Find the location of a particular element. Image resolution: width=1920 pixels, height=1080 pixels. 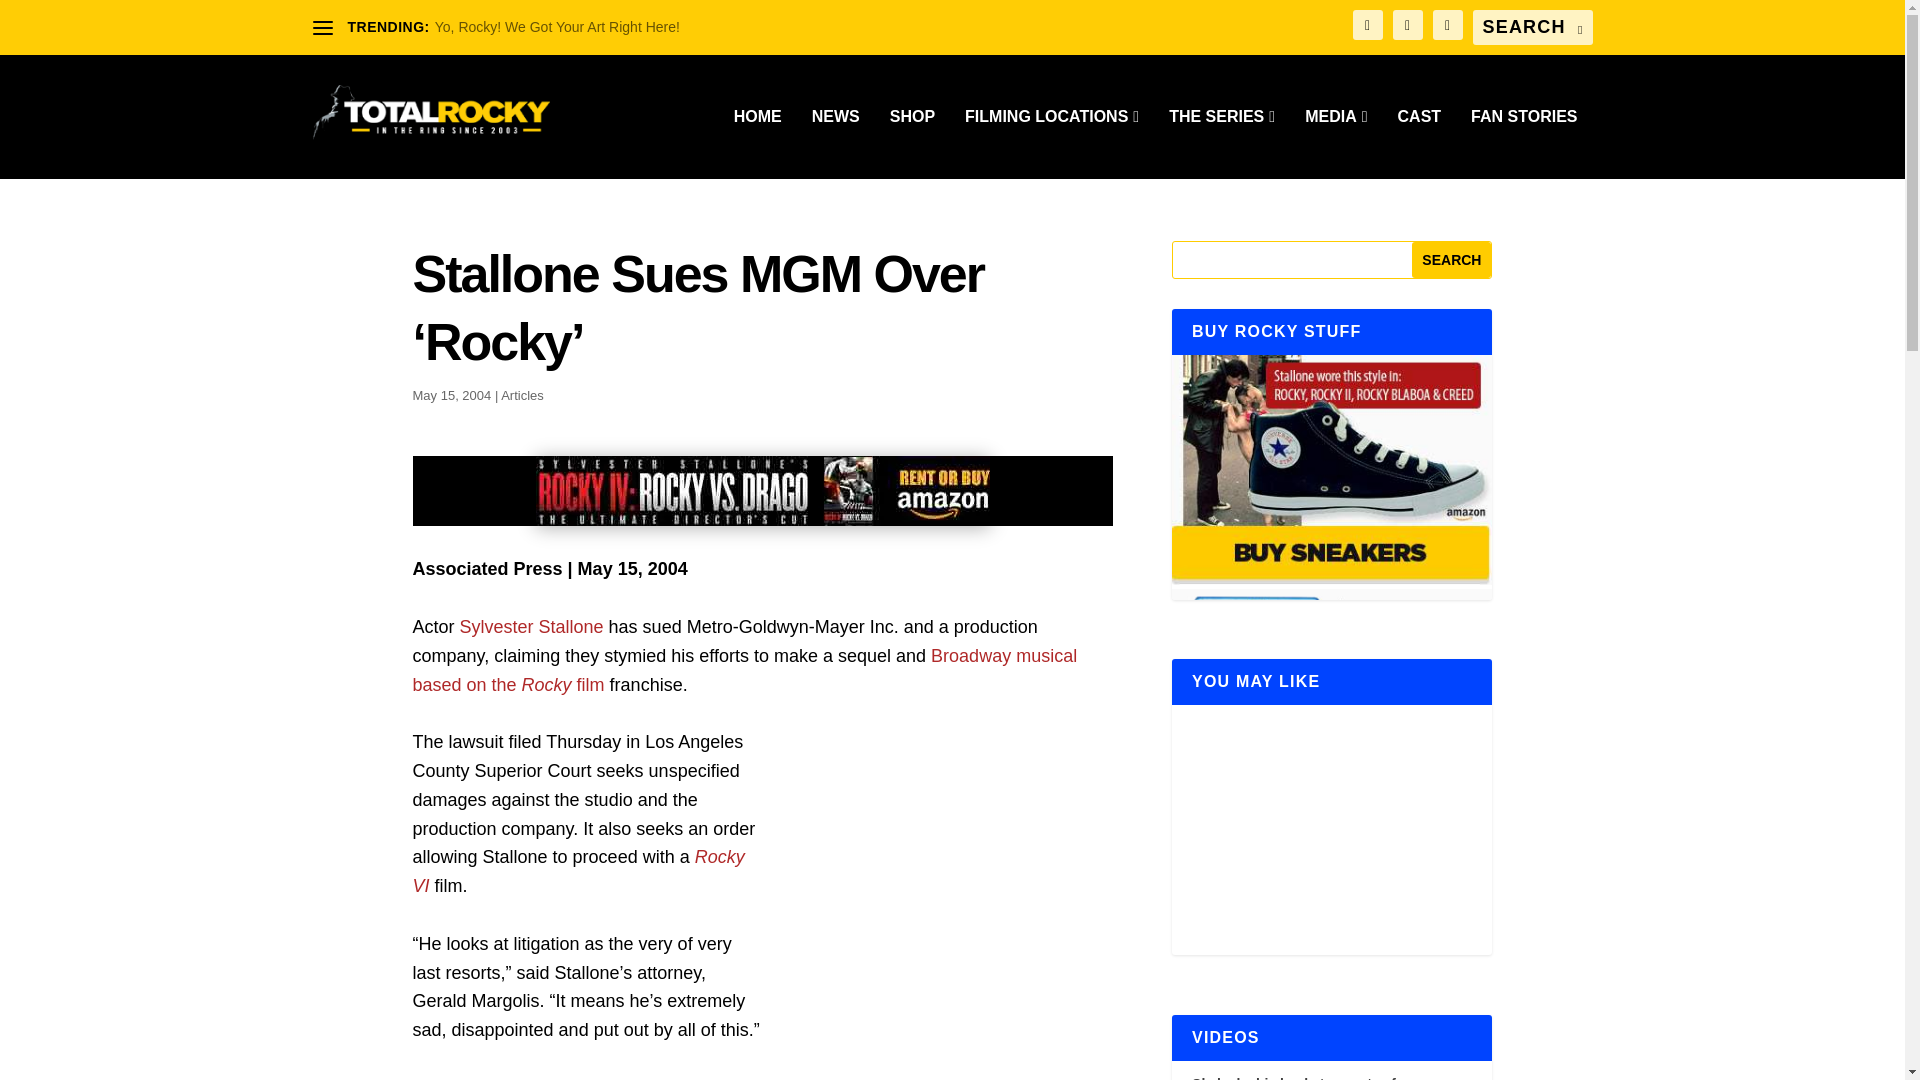

Rocky VI is located at coordinates (578, 871).